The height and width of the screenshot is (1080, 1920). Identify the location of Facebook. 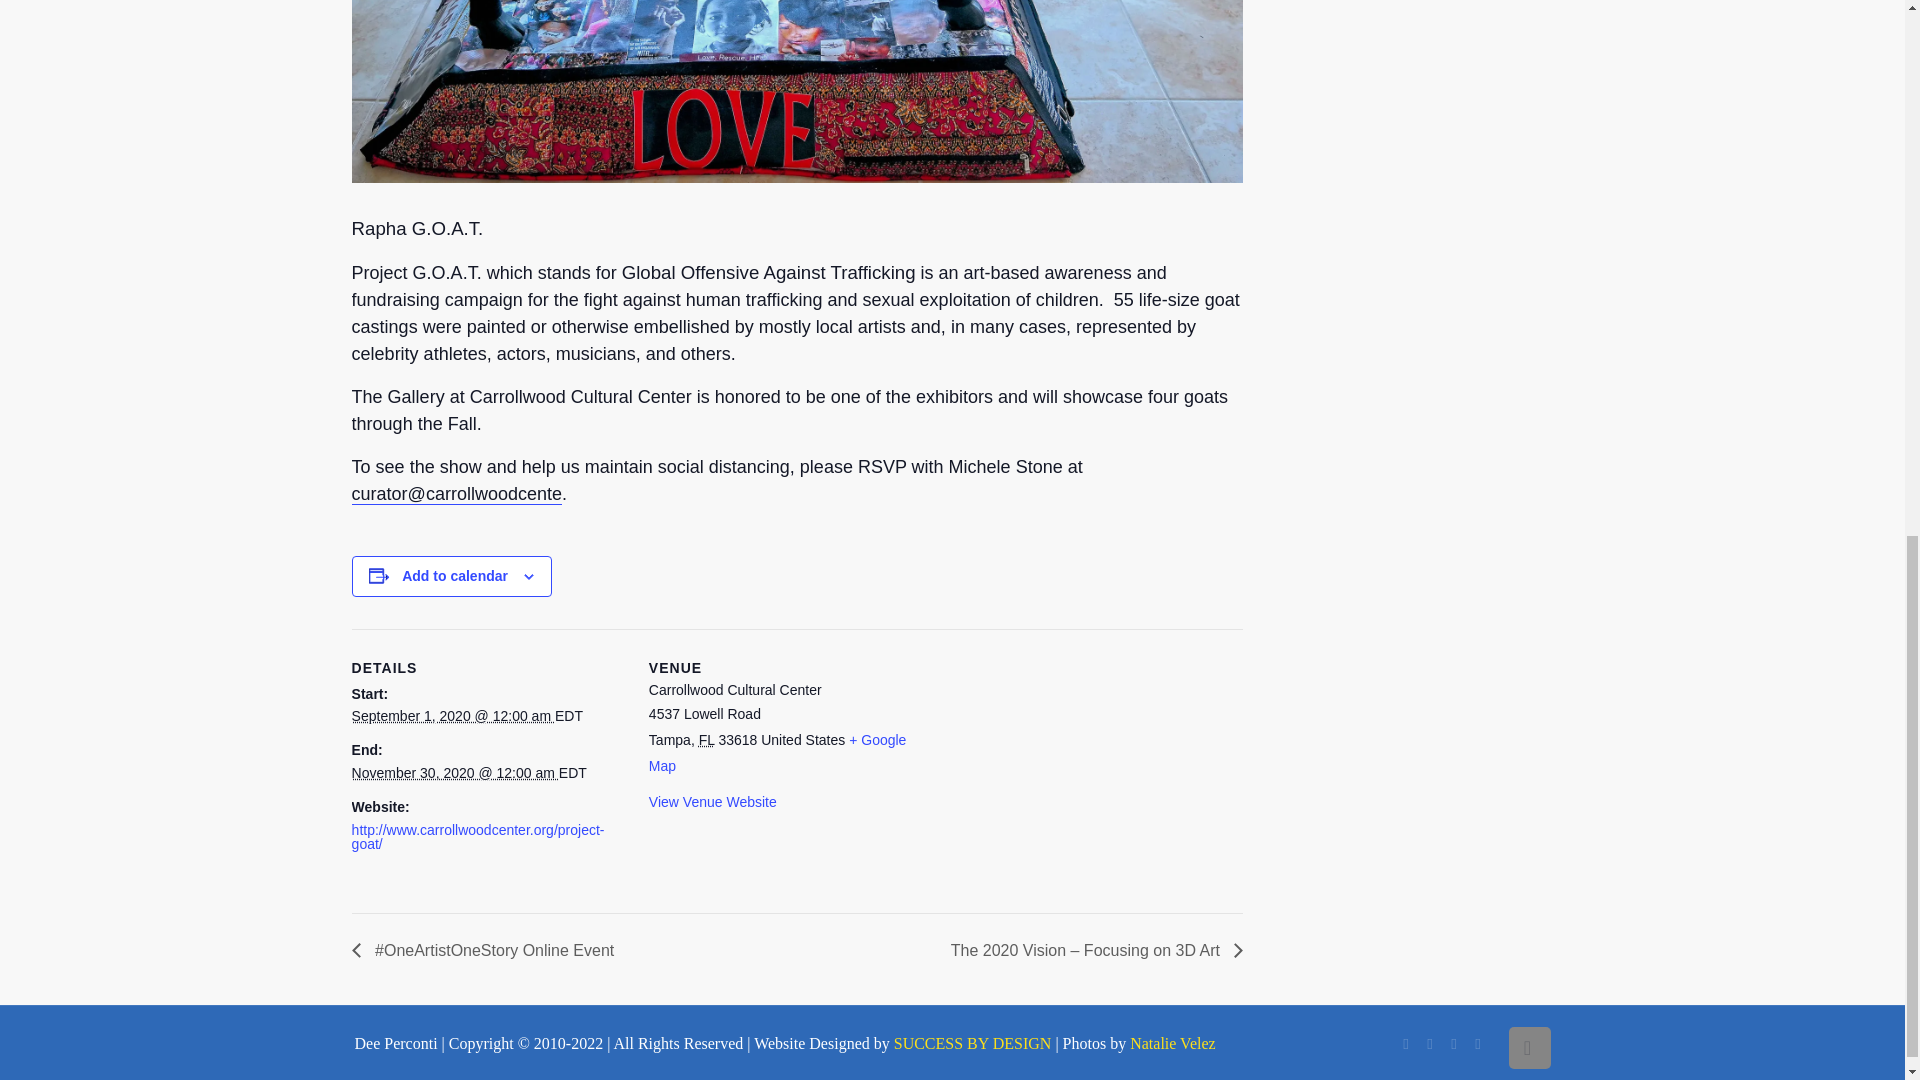
(1406, 1043).